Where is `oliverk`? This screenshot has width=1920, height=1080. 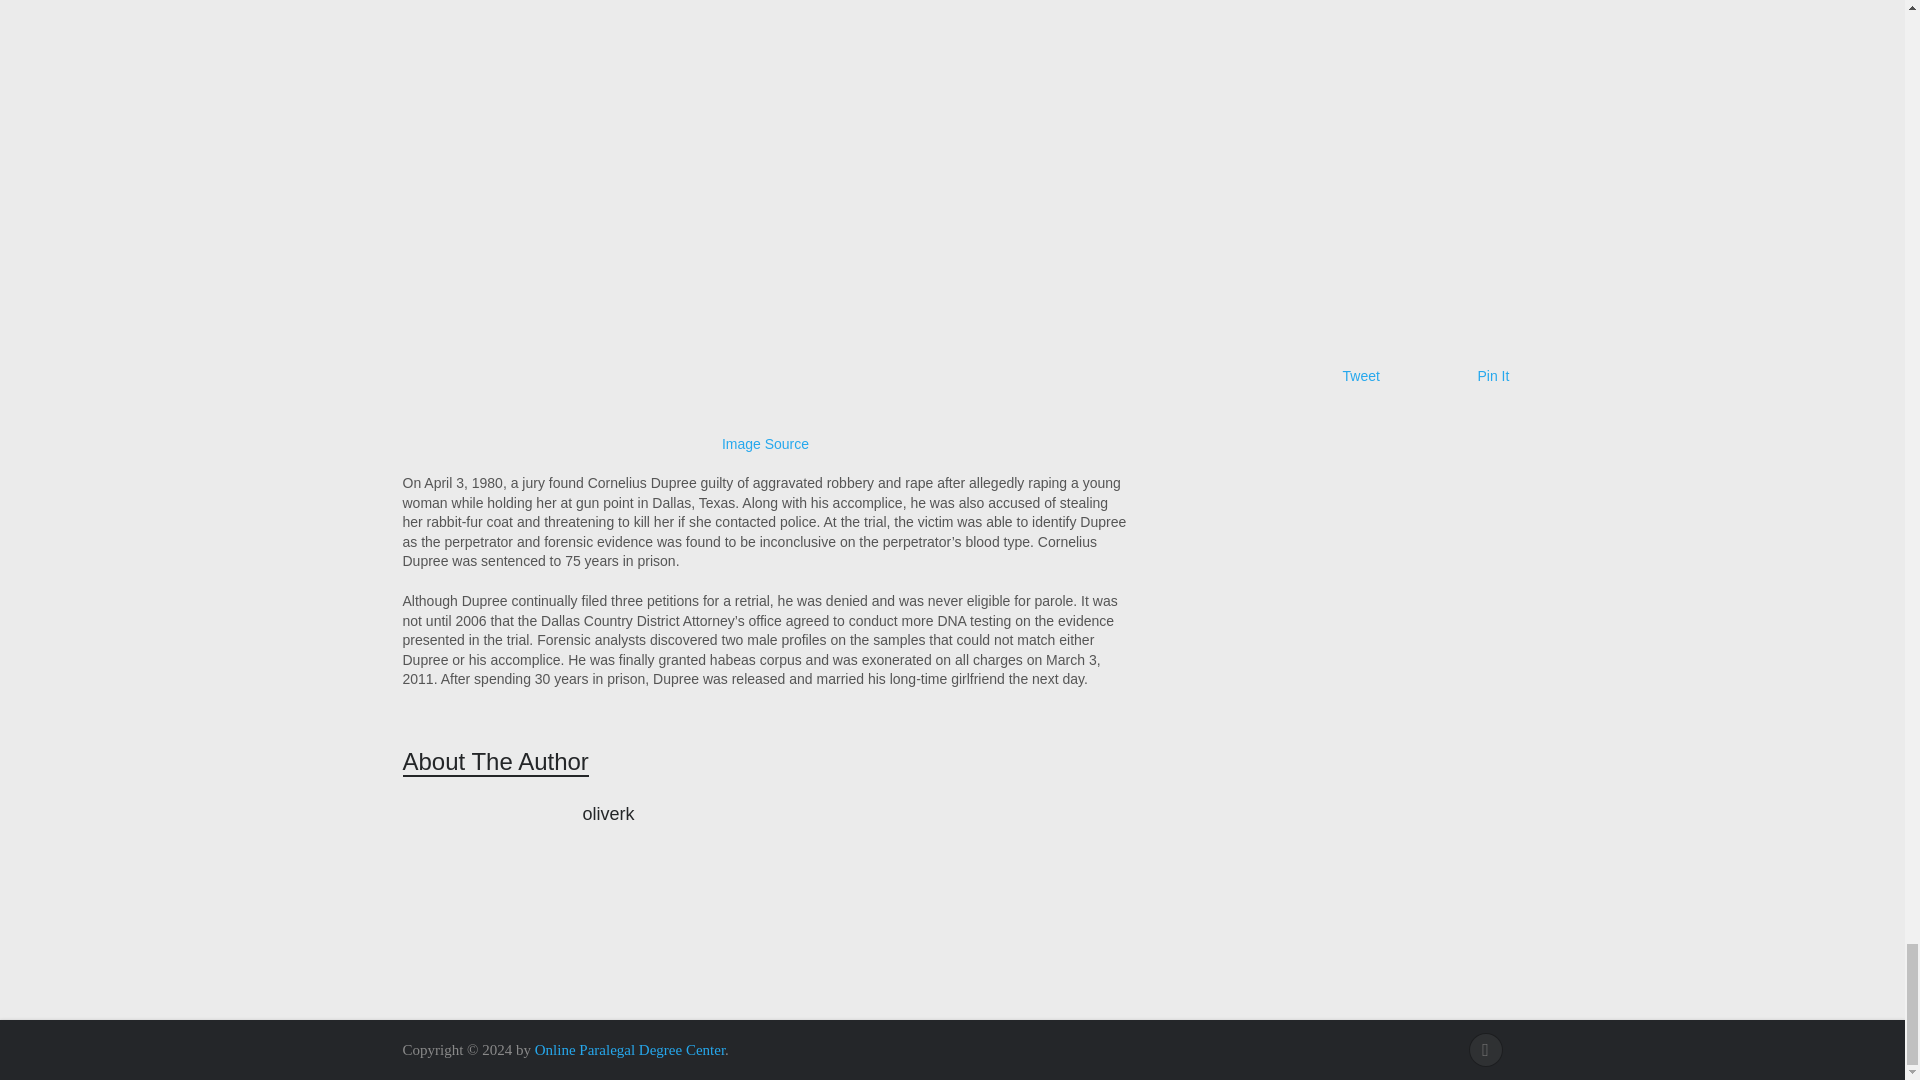 oliverk is located at coordinates (607, 814).